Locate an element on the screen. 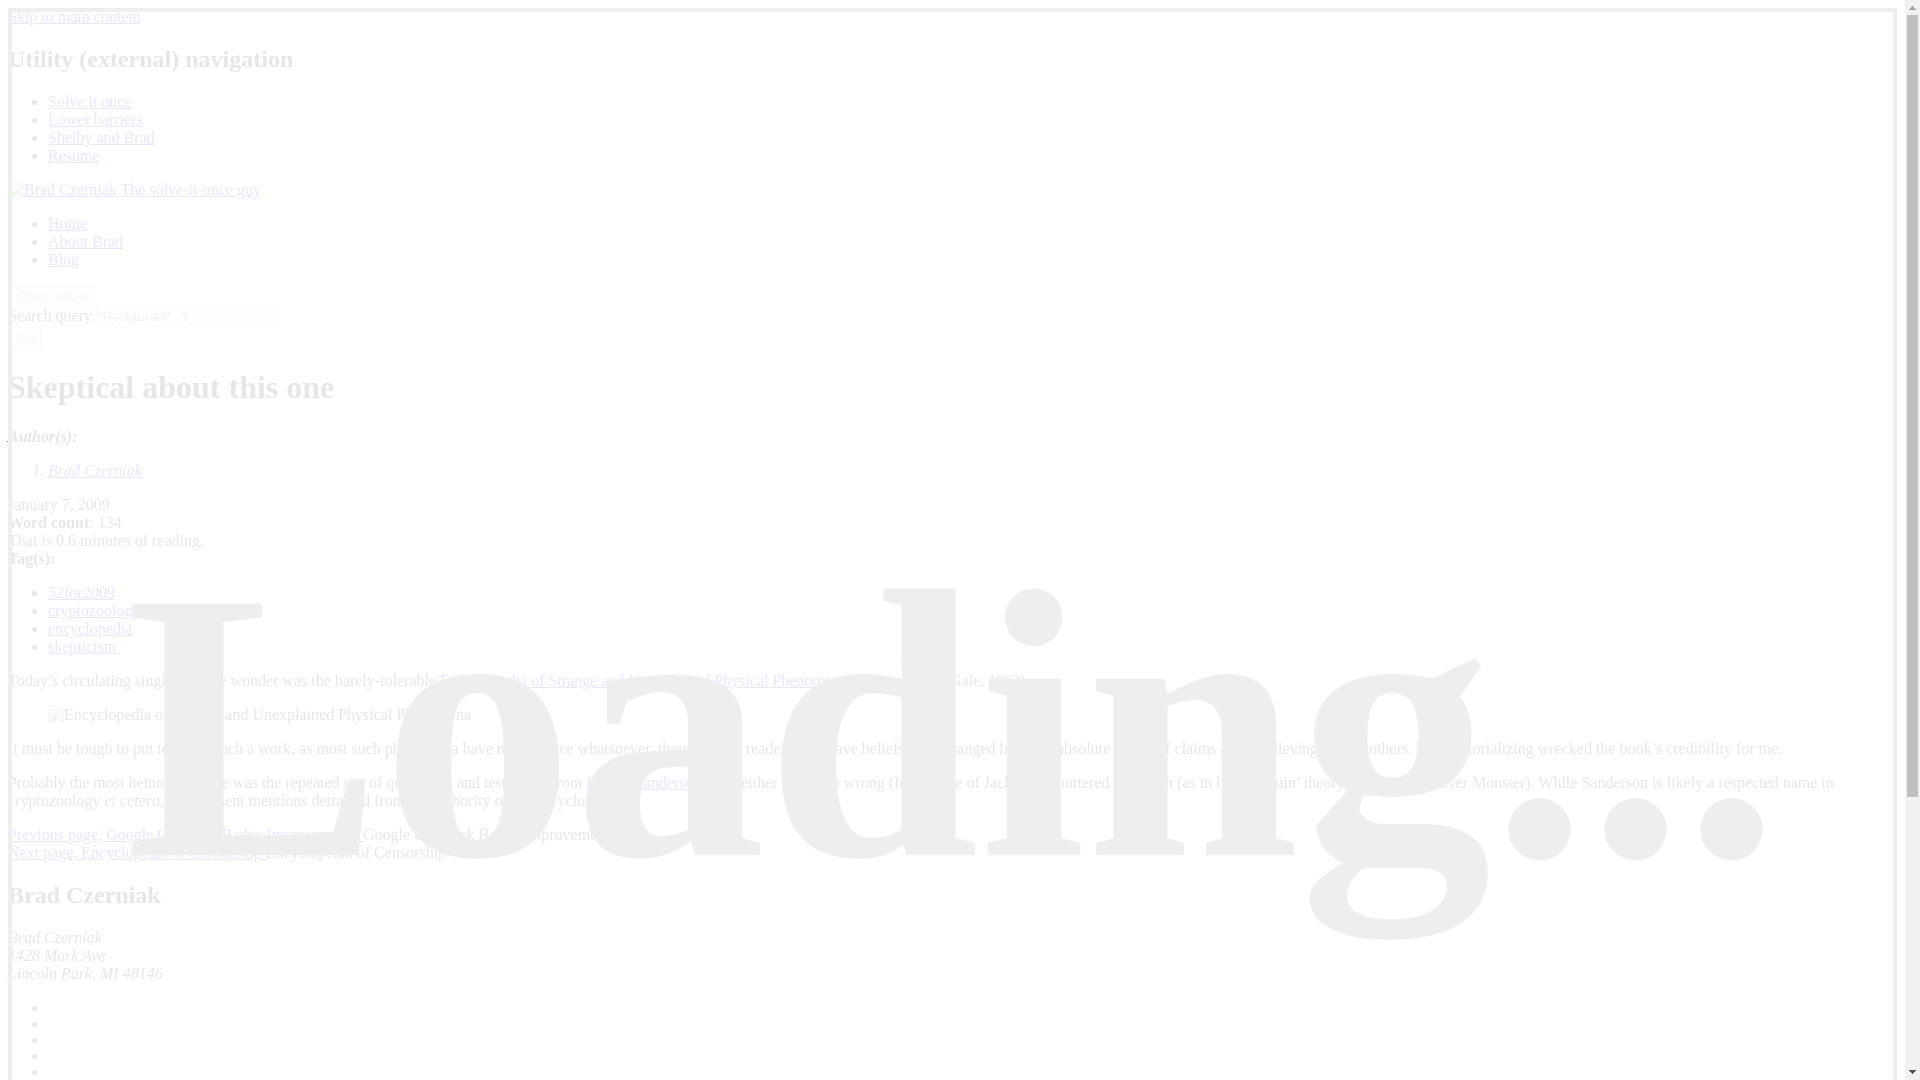 The width and height of the screenshot is (1920, 1080). Home is located at coordinates (67, 223).